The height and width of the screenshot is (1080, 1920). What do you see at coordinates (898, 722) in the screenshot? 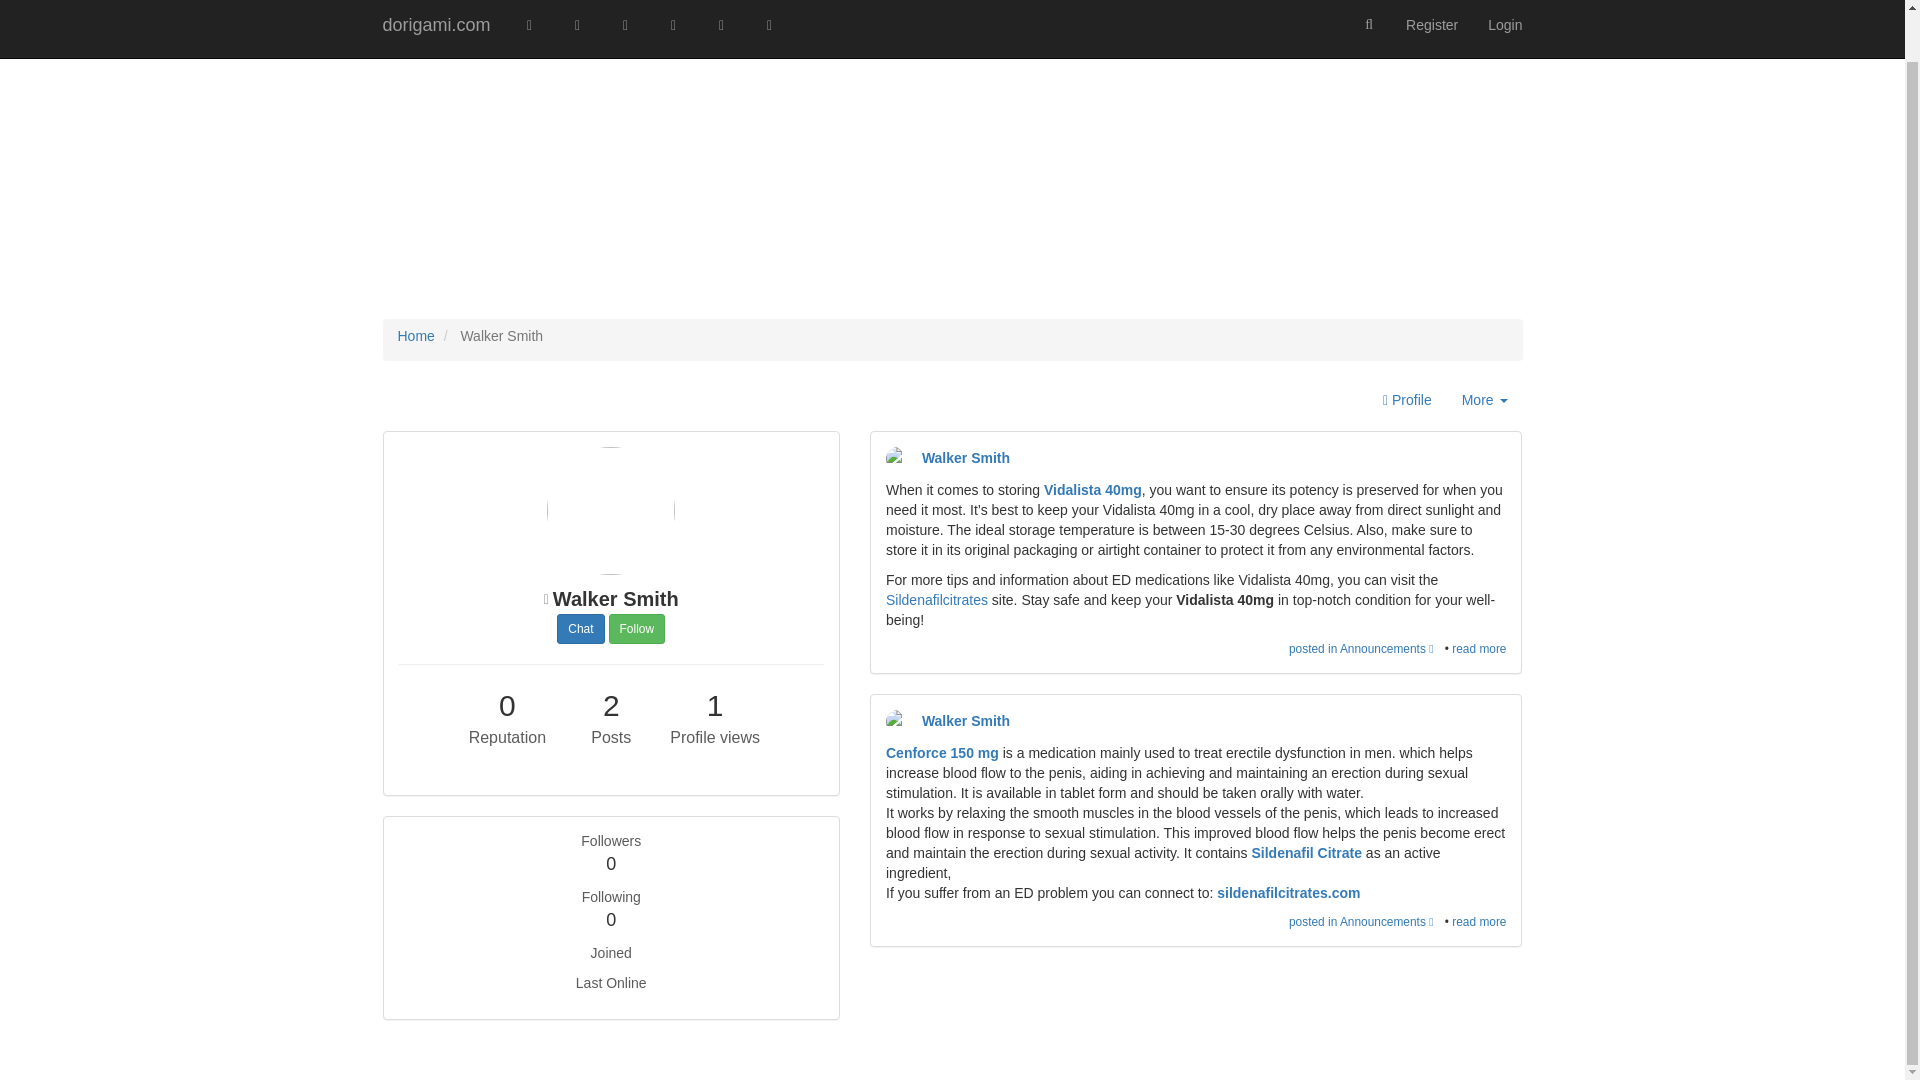
I see `Walker Smith` at bounding box center [898, 722].